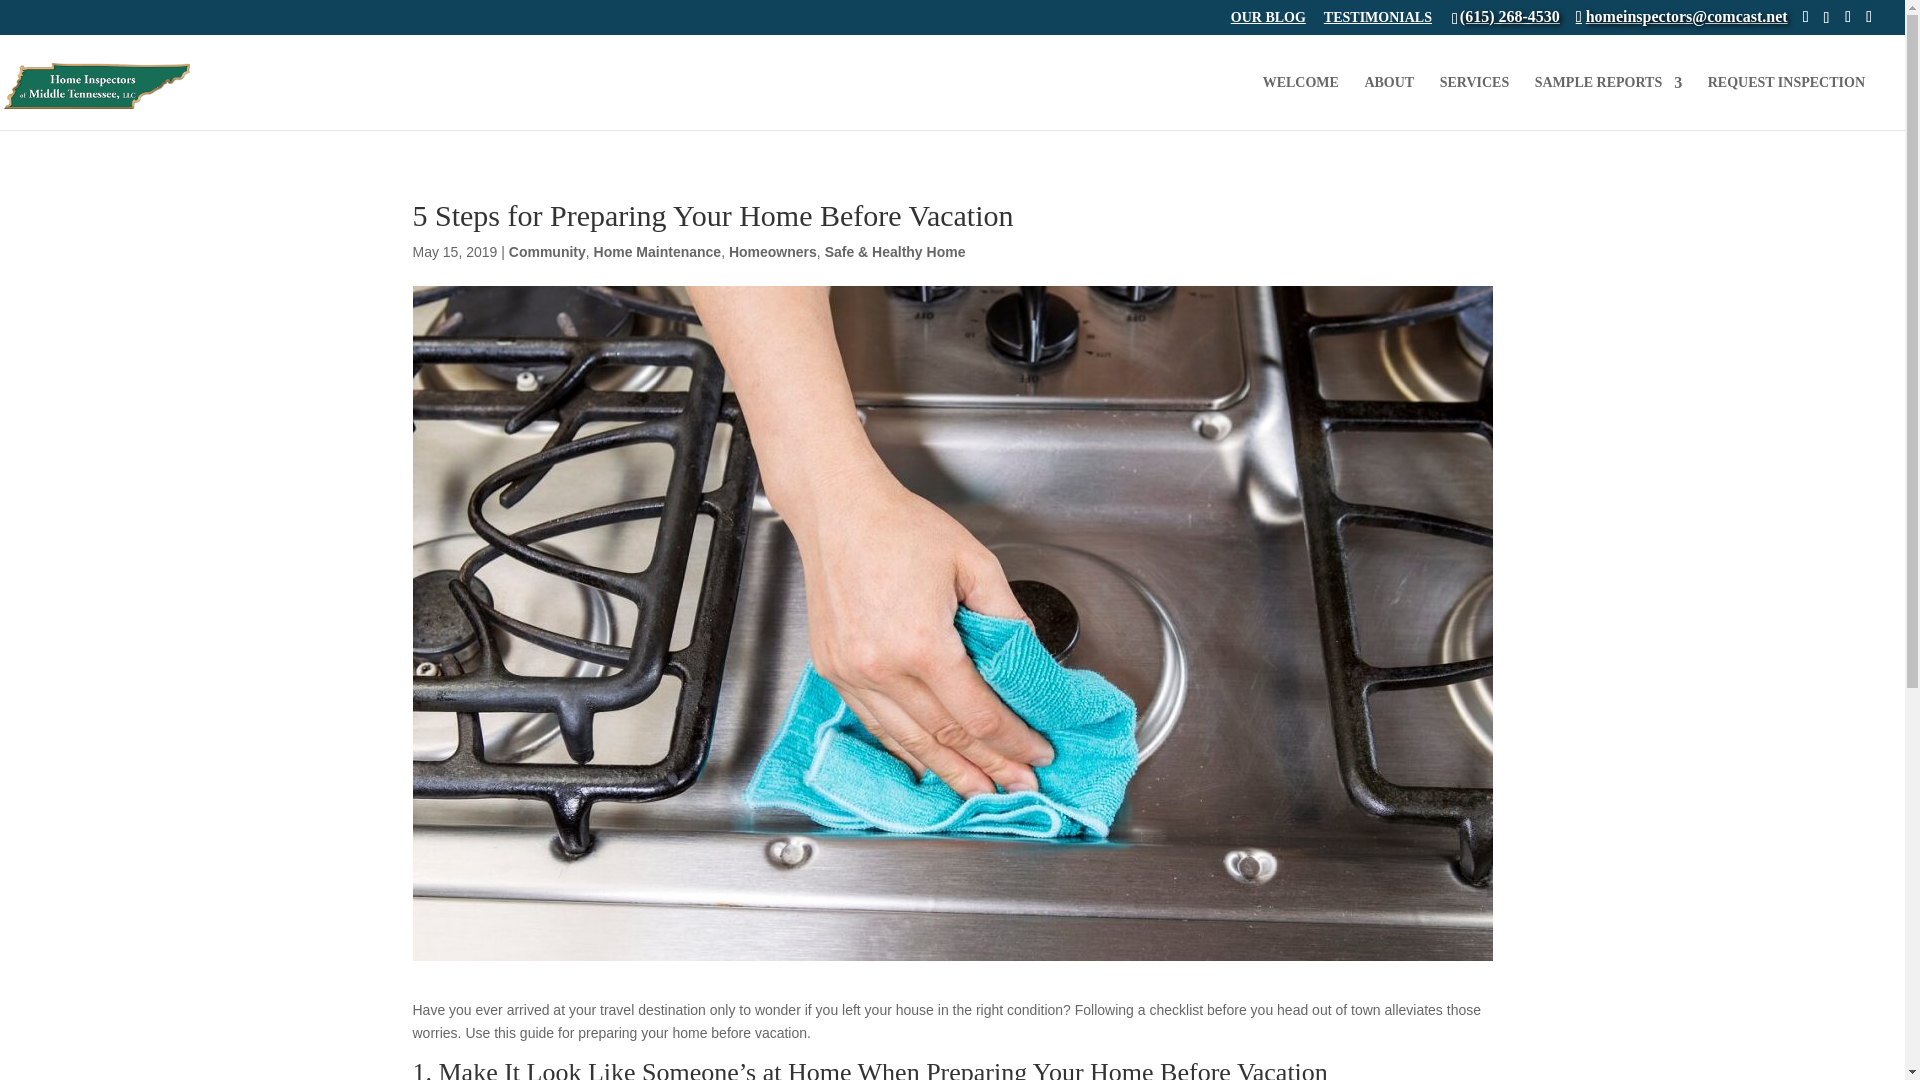  I want to click on TESTIMONIALS, so click(1378, 22).